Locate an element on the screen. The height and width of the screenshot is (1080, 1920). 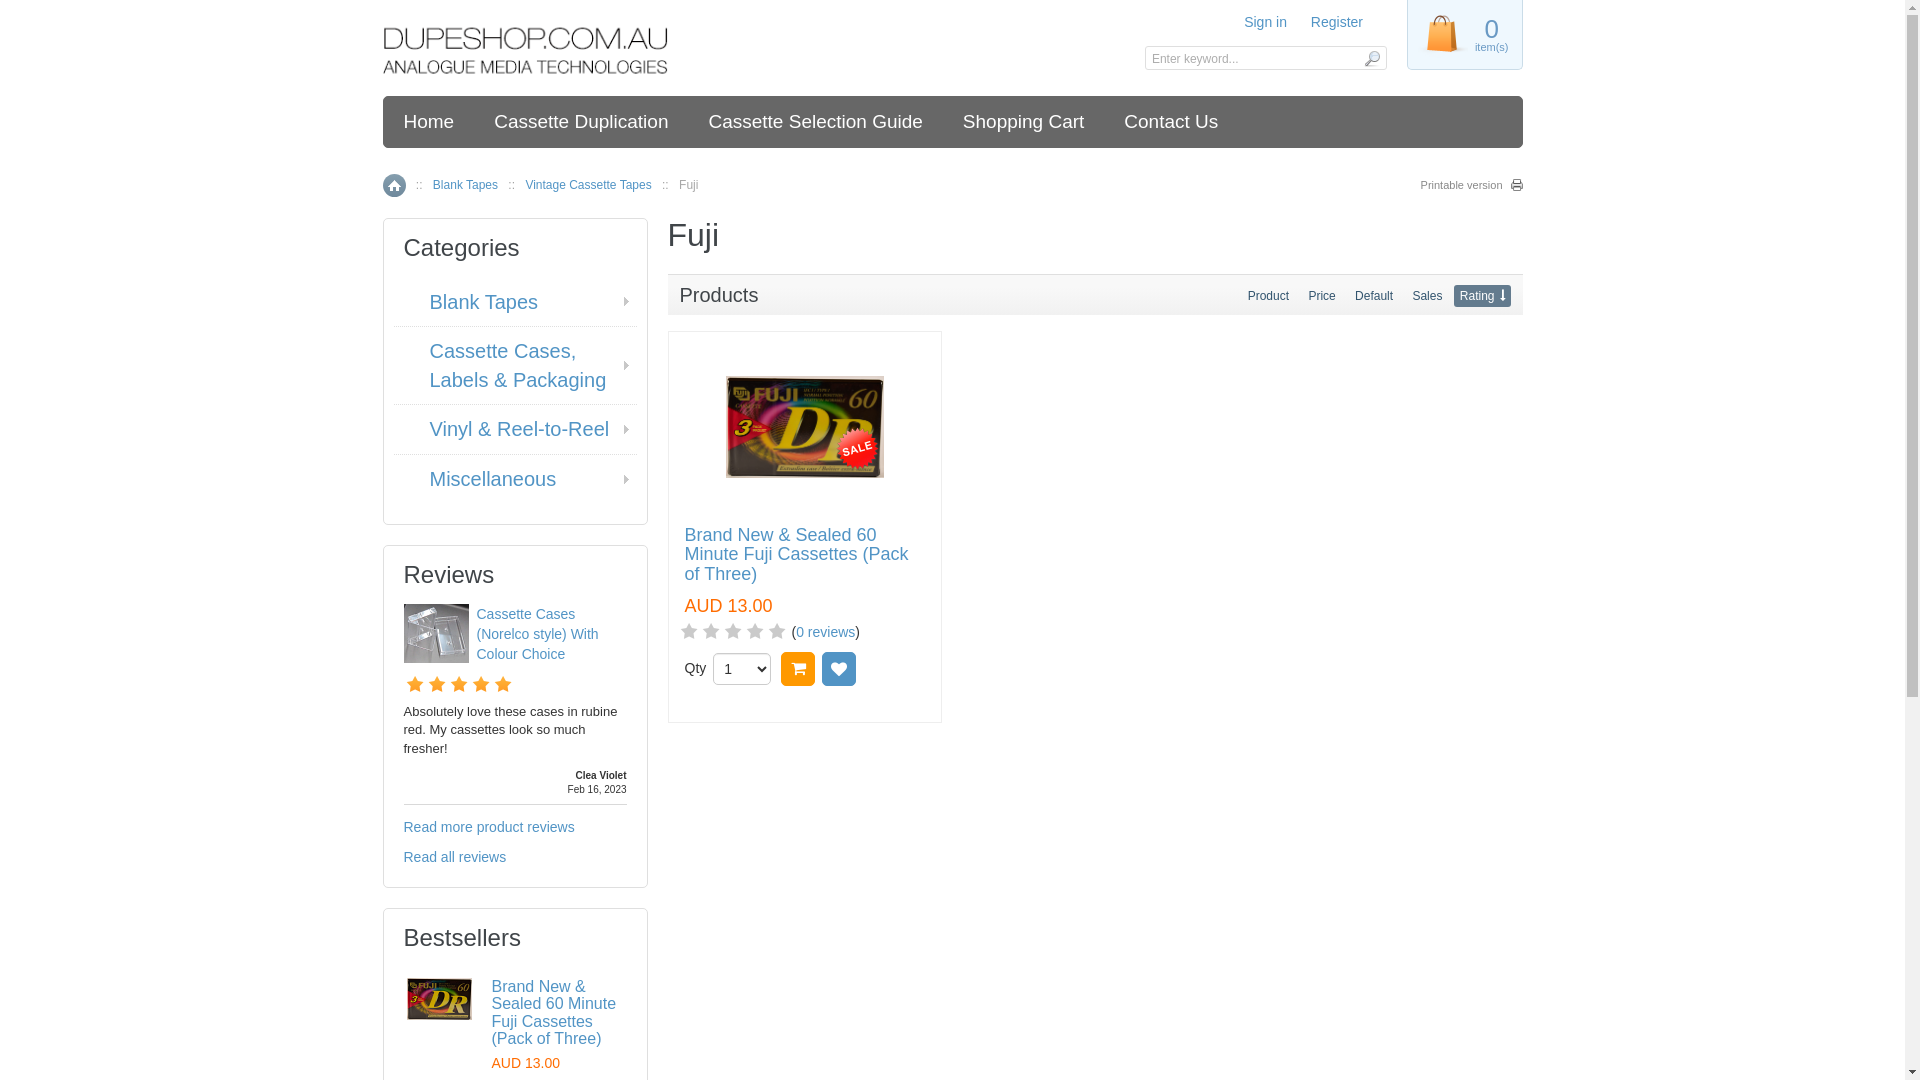
Contact Us is located at coordinates (1171, 122).